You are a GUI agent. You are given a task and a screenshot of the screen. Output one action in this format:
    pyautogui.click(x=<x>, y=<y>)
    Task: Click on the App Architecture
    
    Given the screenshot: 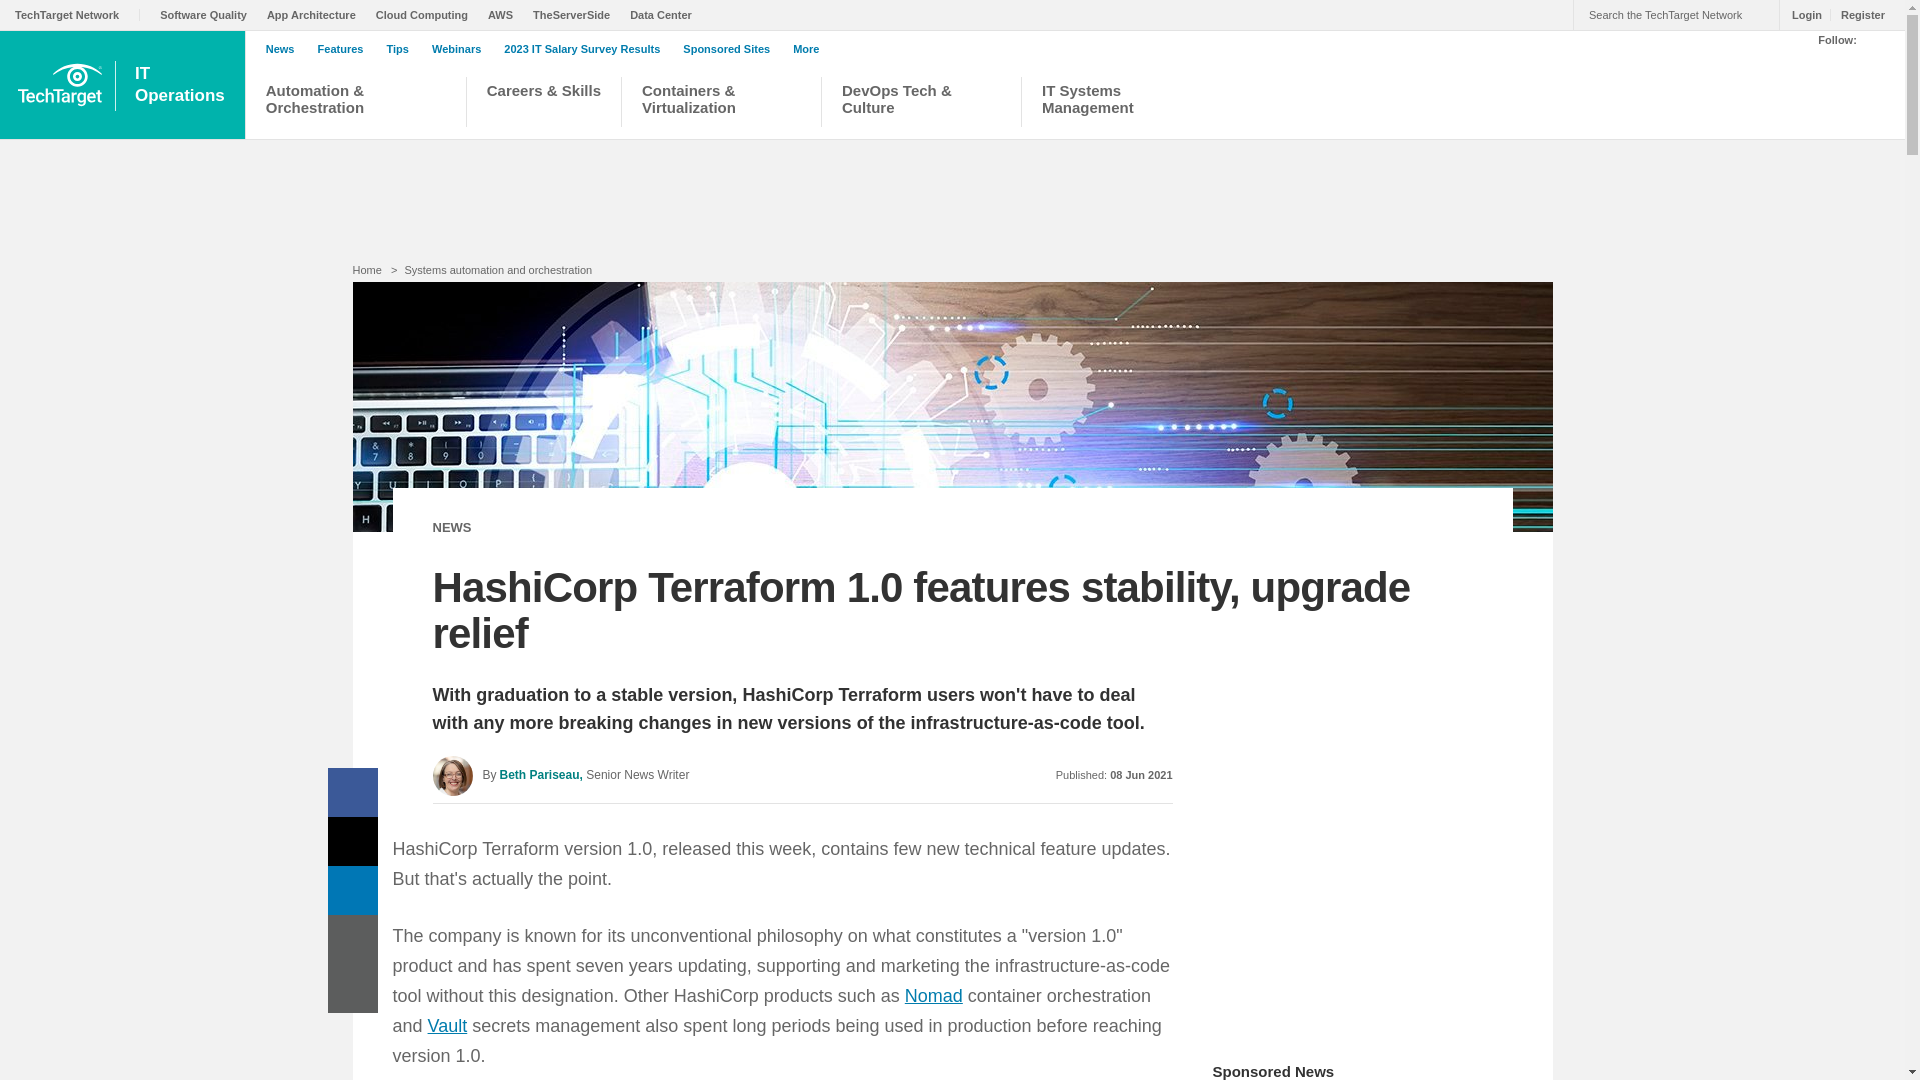 What is the action you would take?
    pyautogui.click(x=316, y=14)
    